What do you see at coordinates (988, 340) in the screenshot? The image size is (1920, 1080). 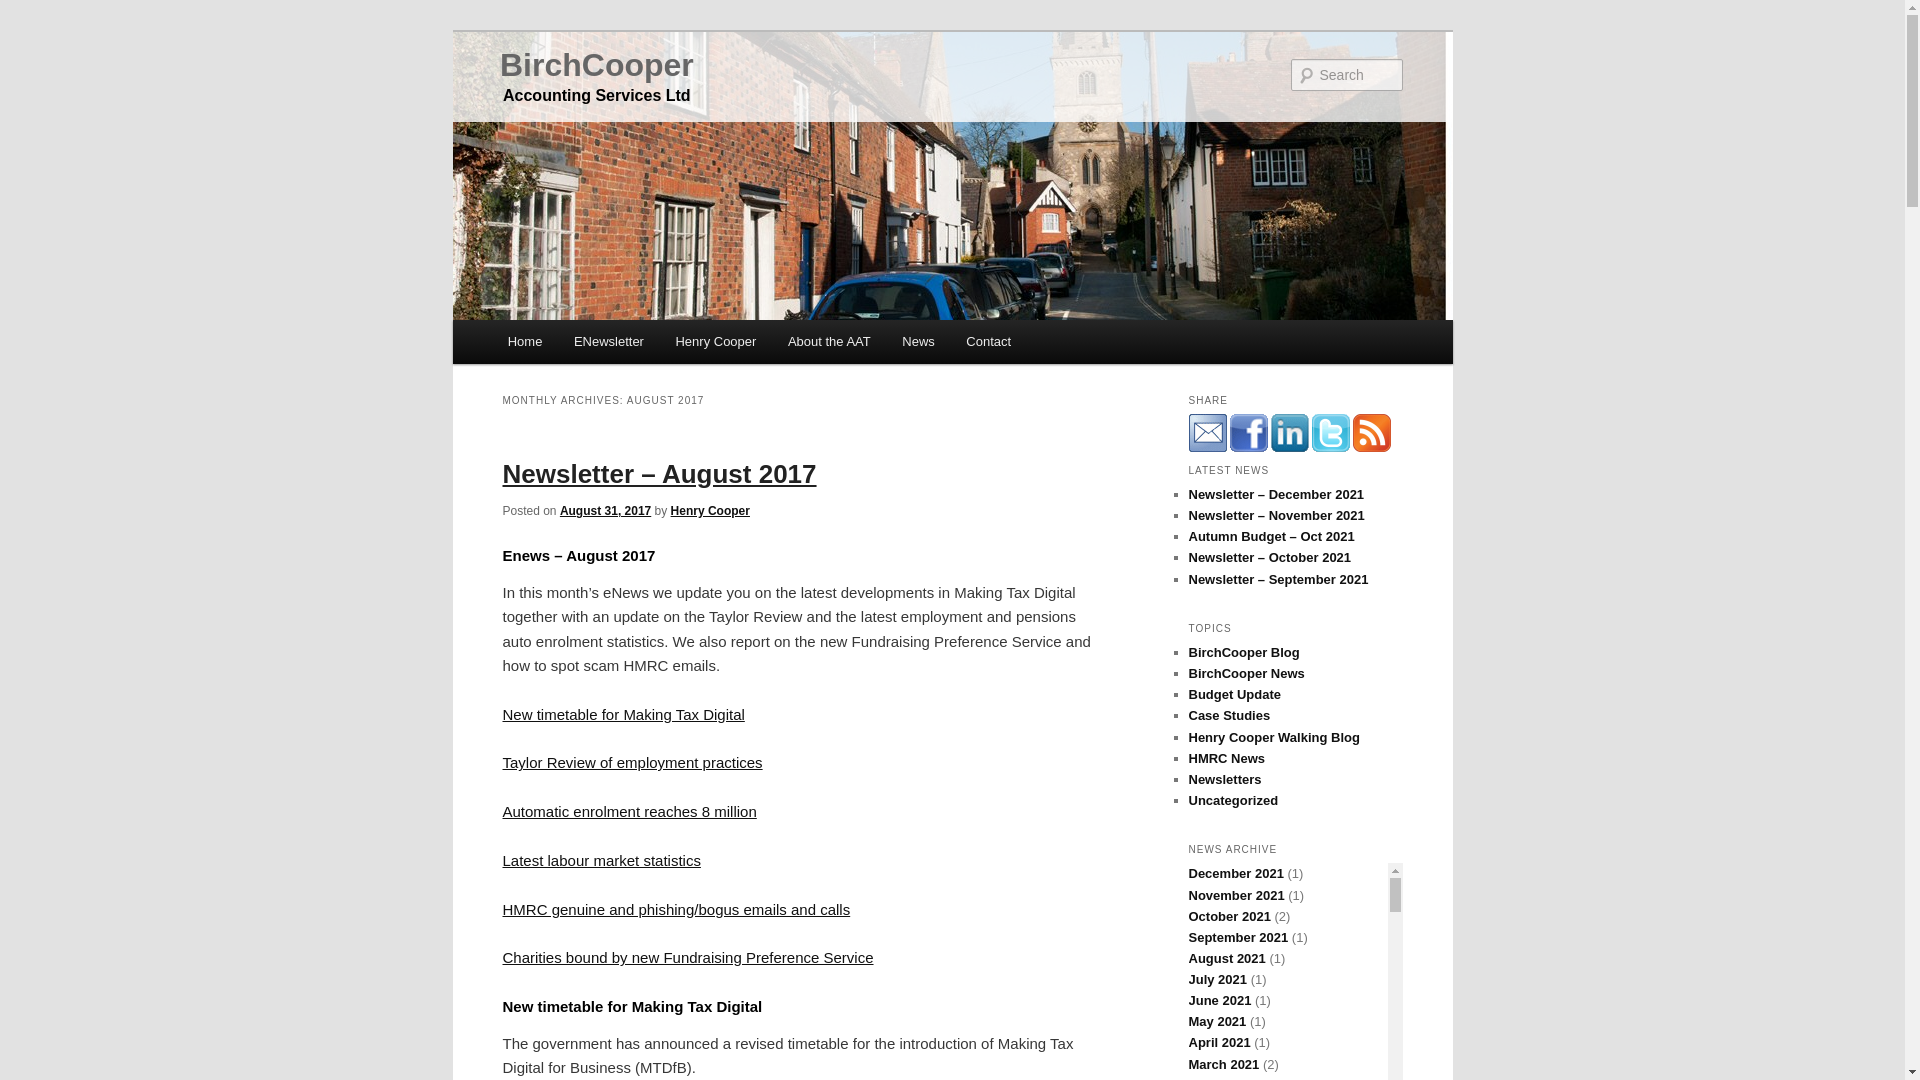 I see `Contact` at bounding box center [988, 340].